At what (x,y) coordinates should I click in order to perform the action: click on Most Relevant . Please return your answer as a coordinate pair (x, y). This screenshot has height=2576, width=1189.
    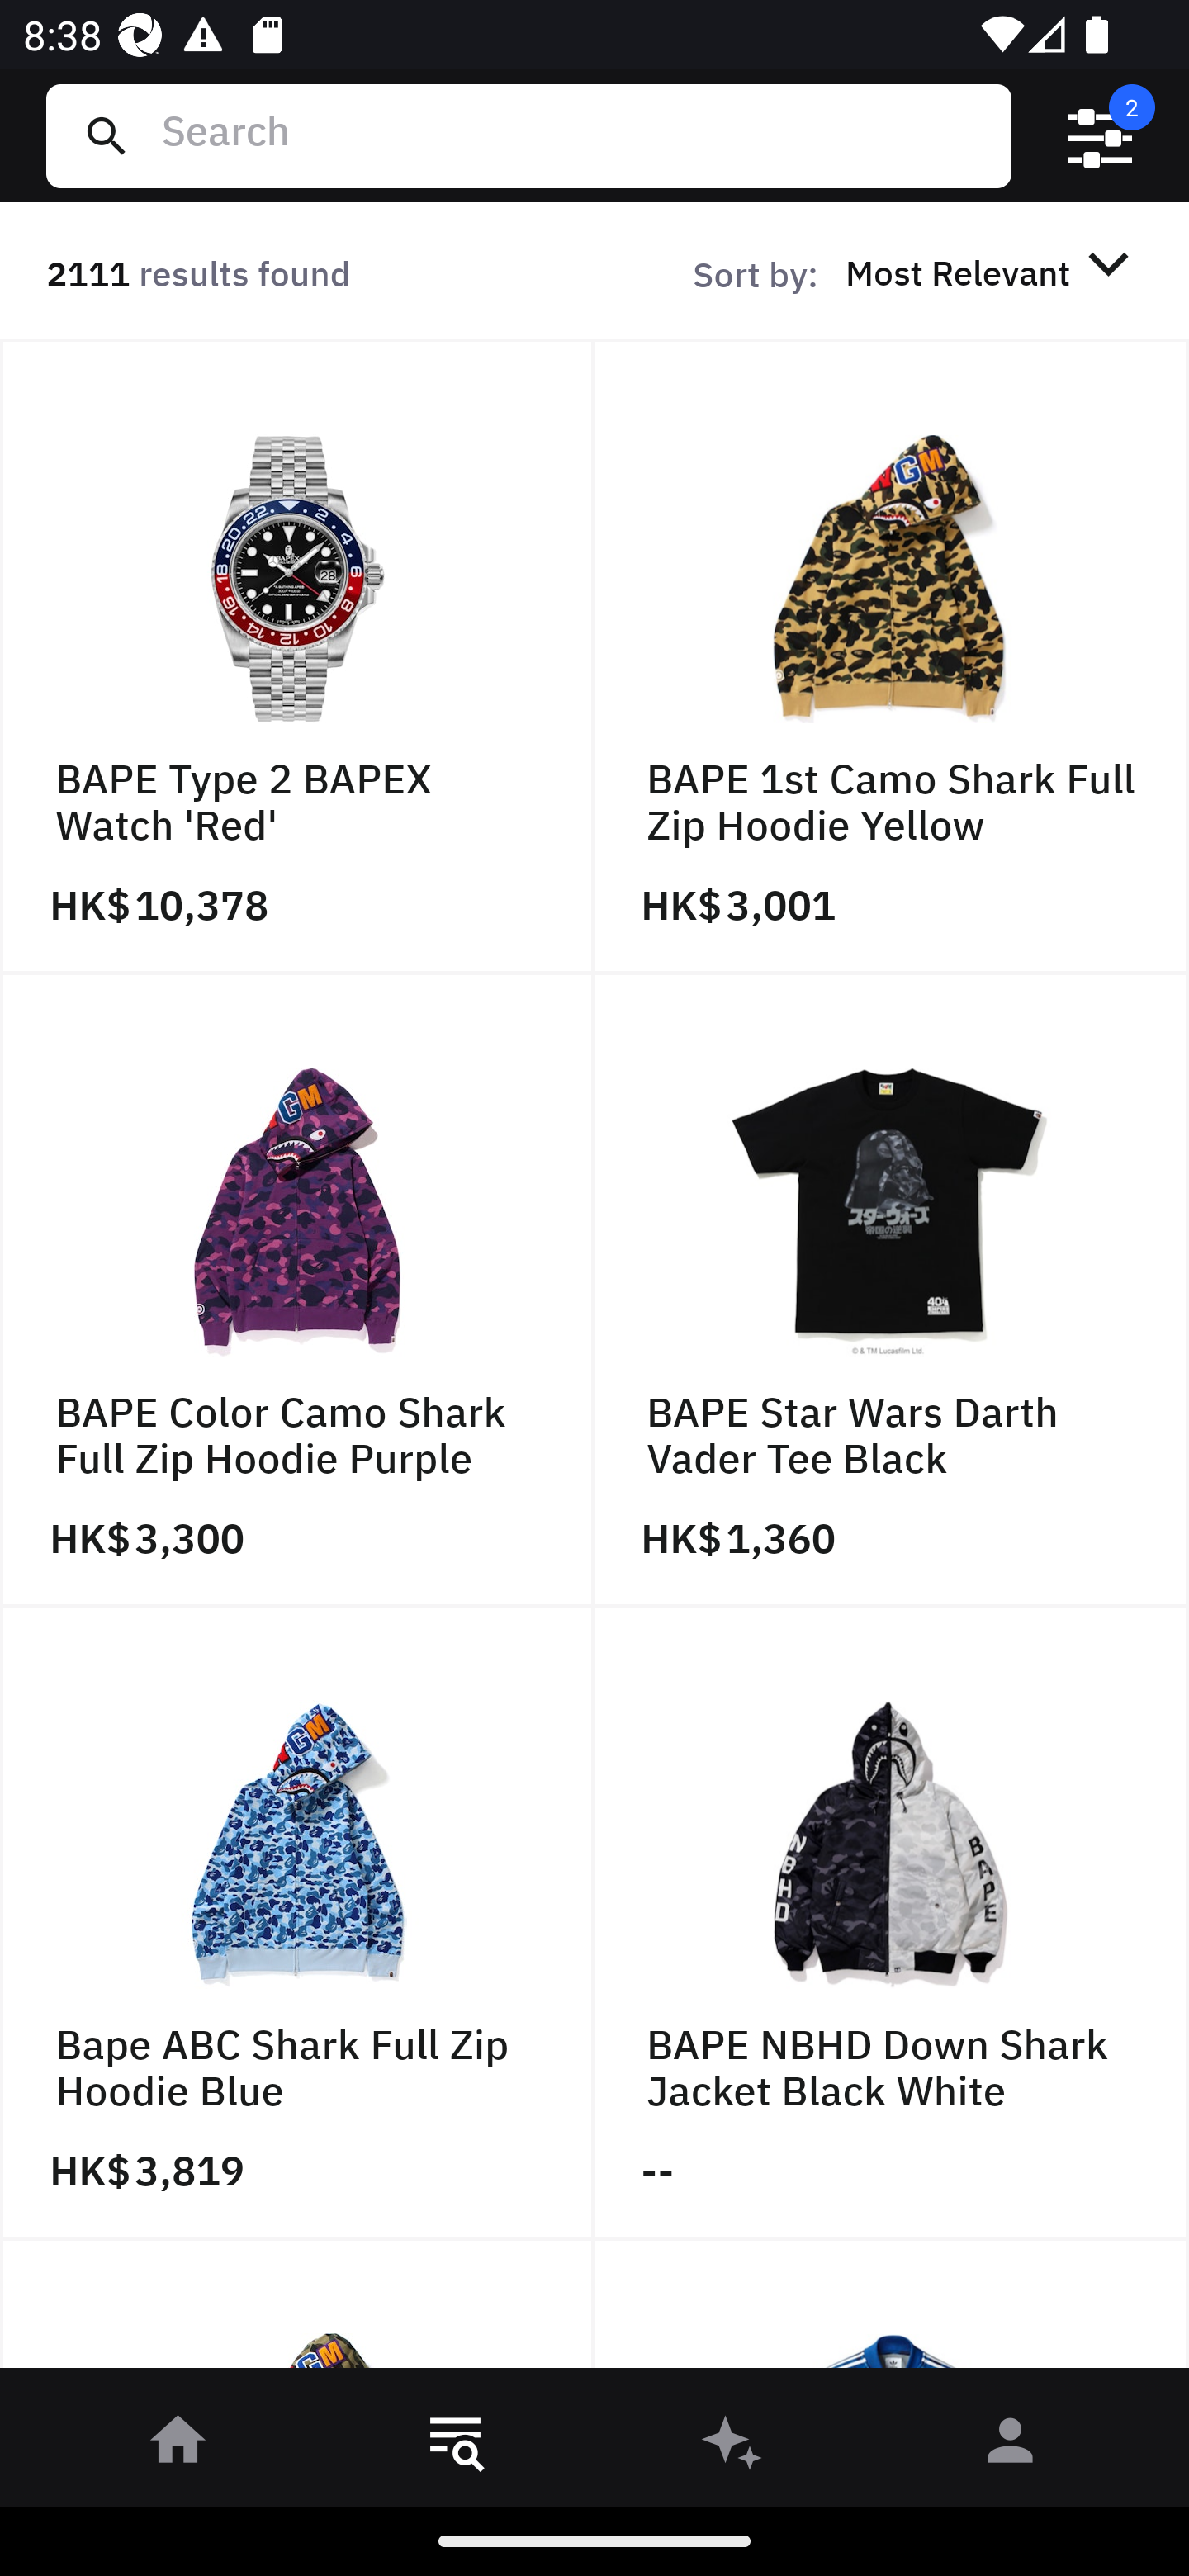
    Looking at the image, I should click on (992, 272).